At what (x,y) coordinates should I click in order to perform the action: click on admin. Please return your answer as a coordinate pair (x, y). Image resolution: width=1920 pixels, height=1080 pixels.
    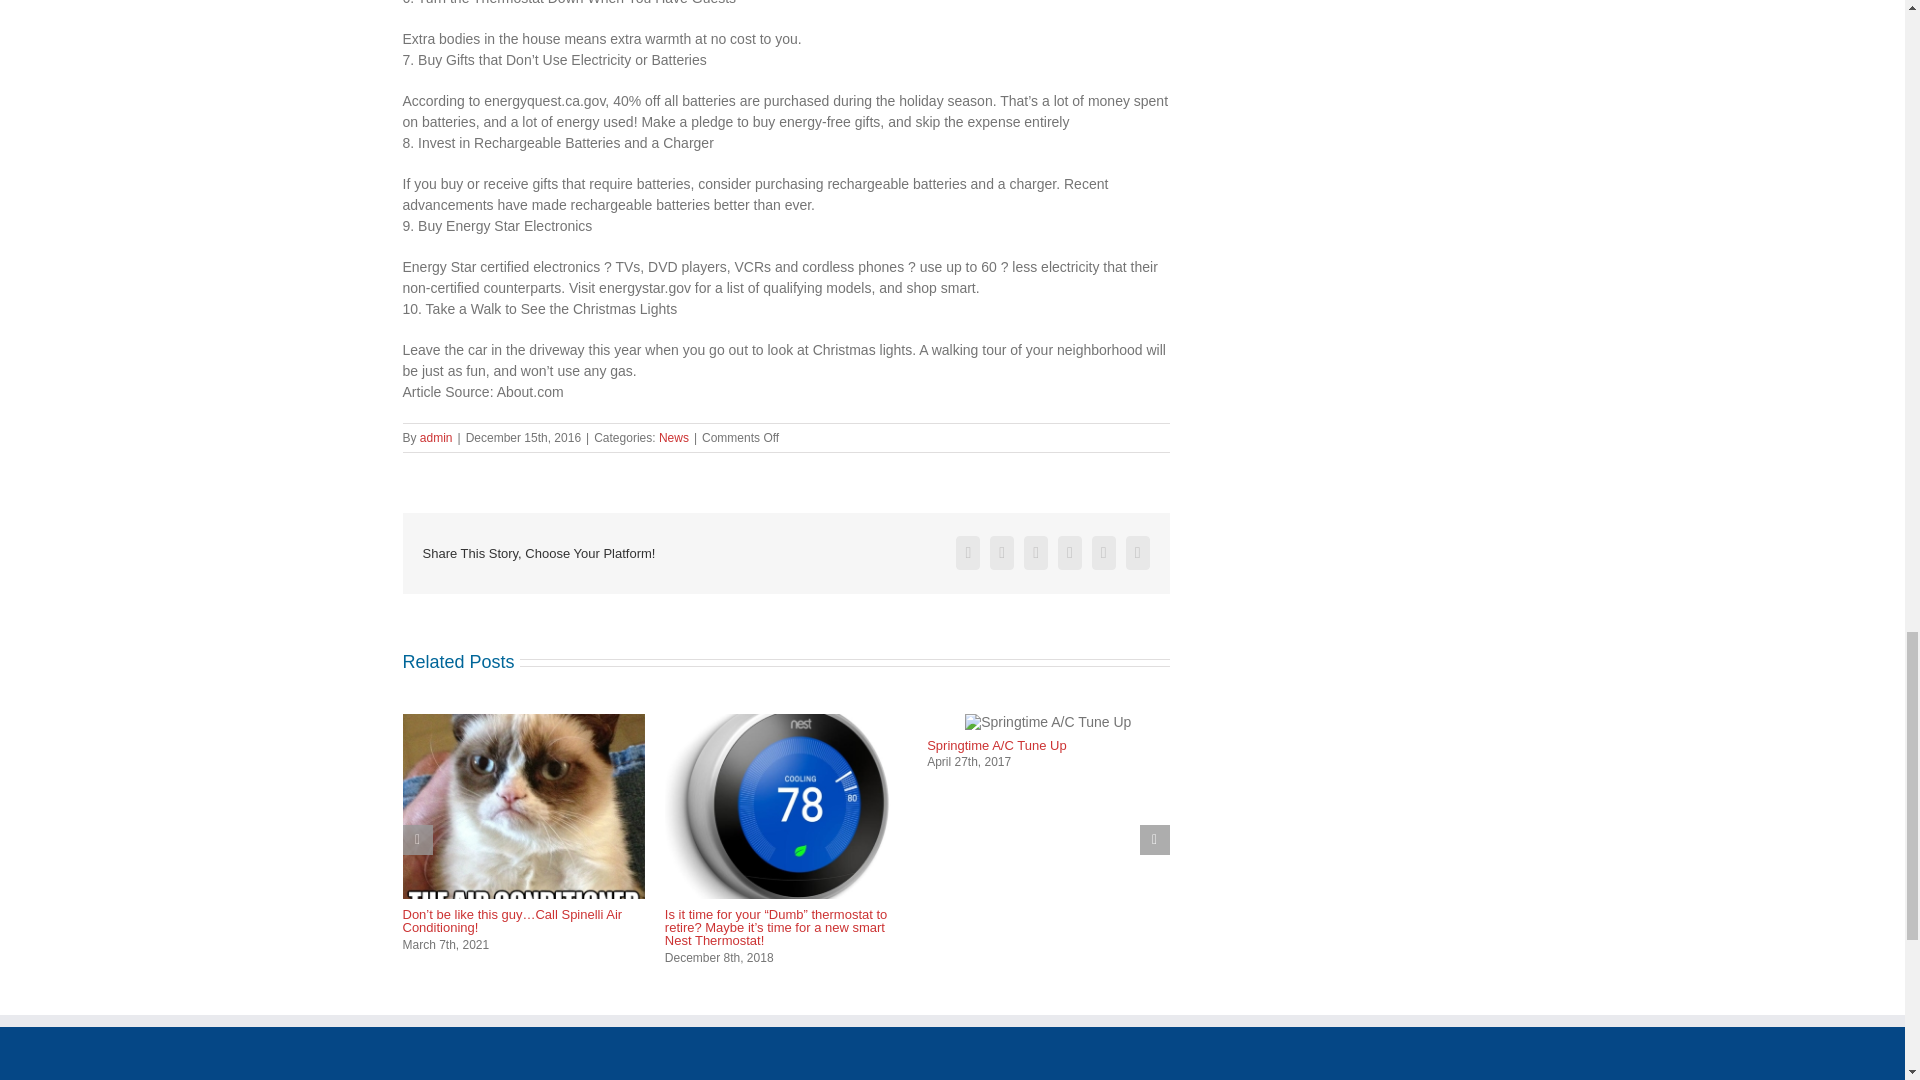
    Looking at the image, I should click on (436, 437).